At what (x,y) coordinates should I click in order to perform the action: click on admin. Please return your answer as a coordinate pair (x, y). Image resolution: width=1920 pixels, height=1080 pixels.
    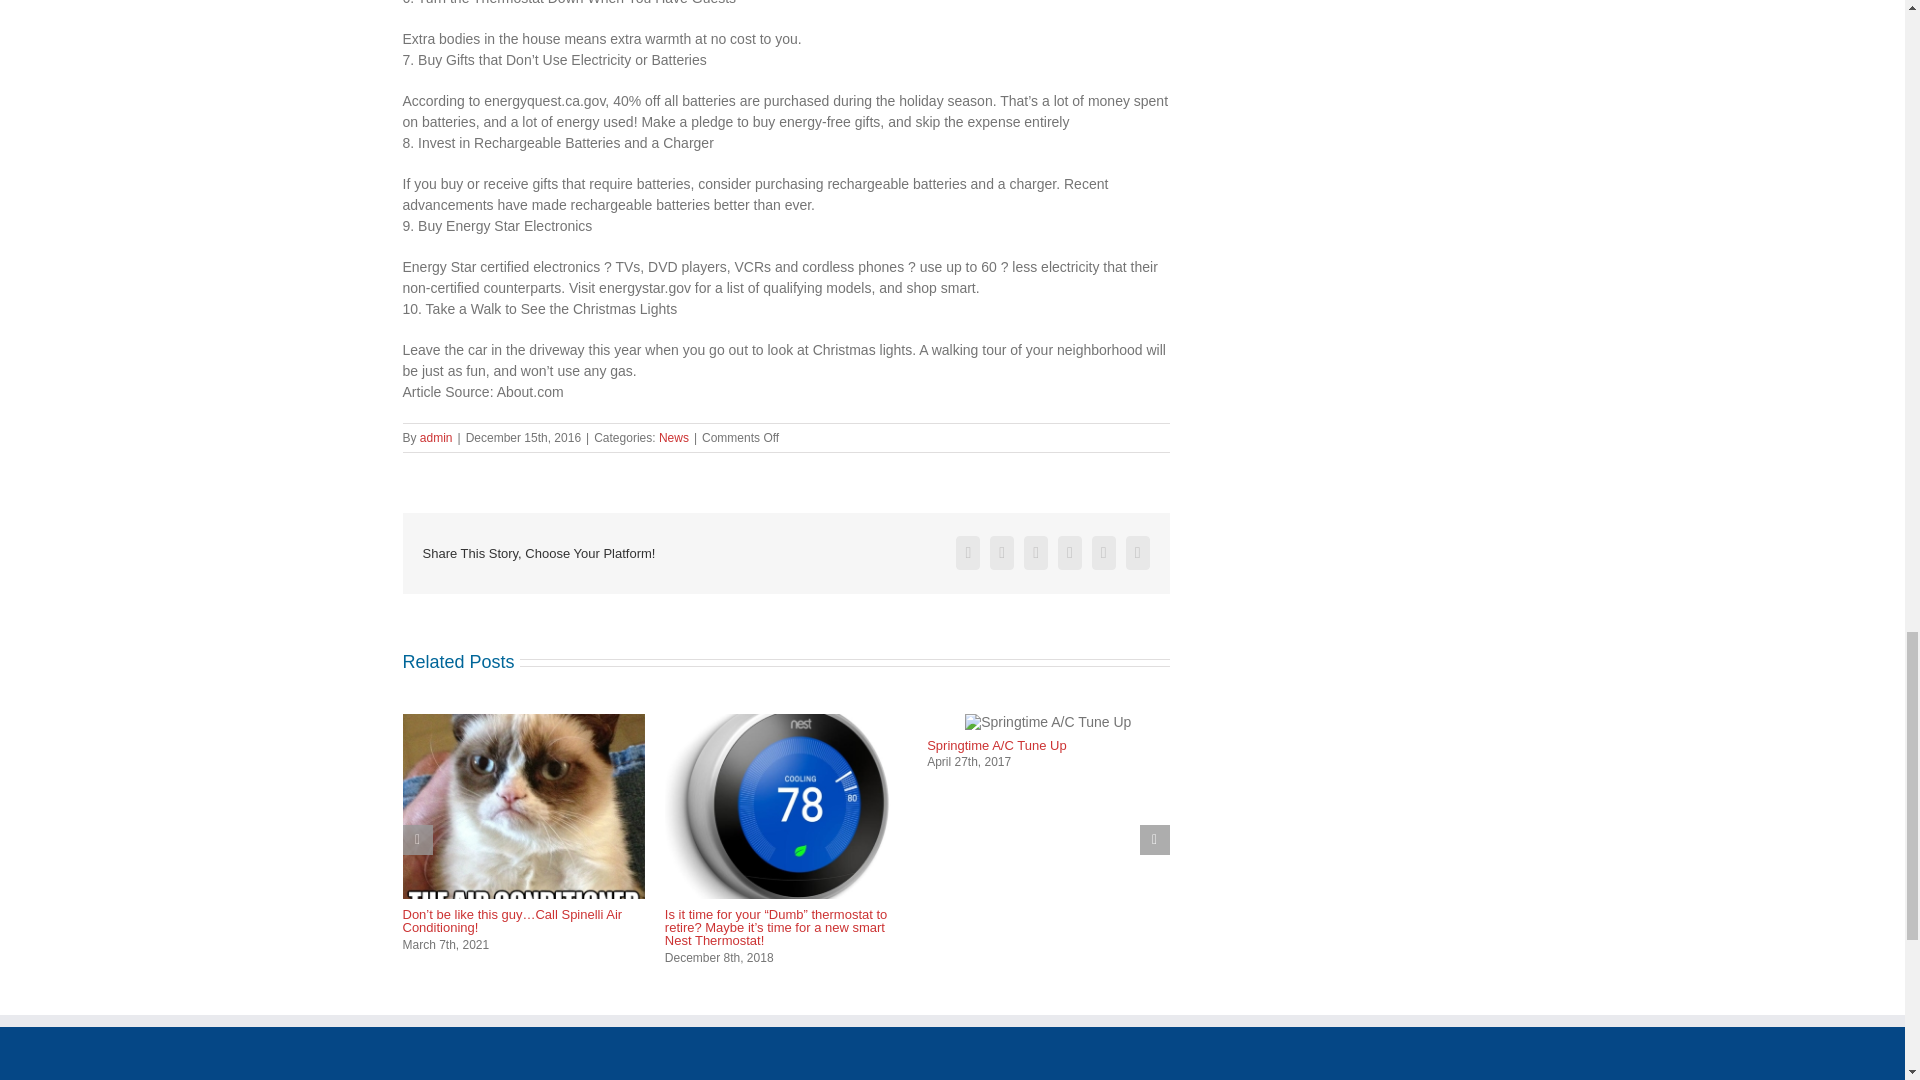
    Looking at the image, I should click on (436, 437).